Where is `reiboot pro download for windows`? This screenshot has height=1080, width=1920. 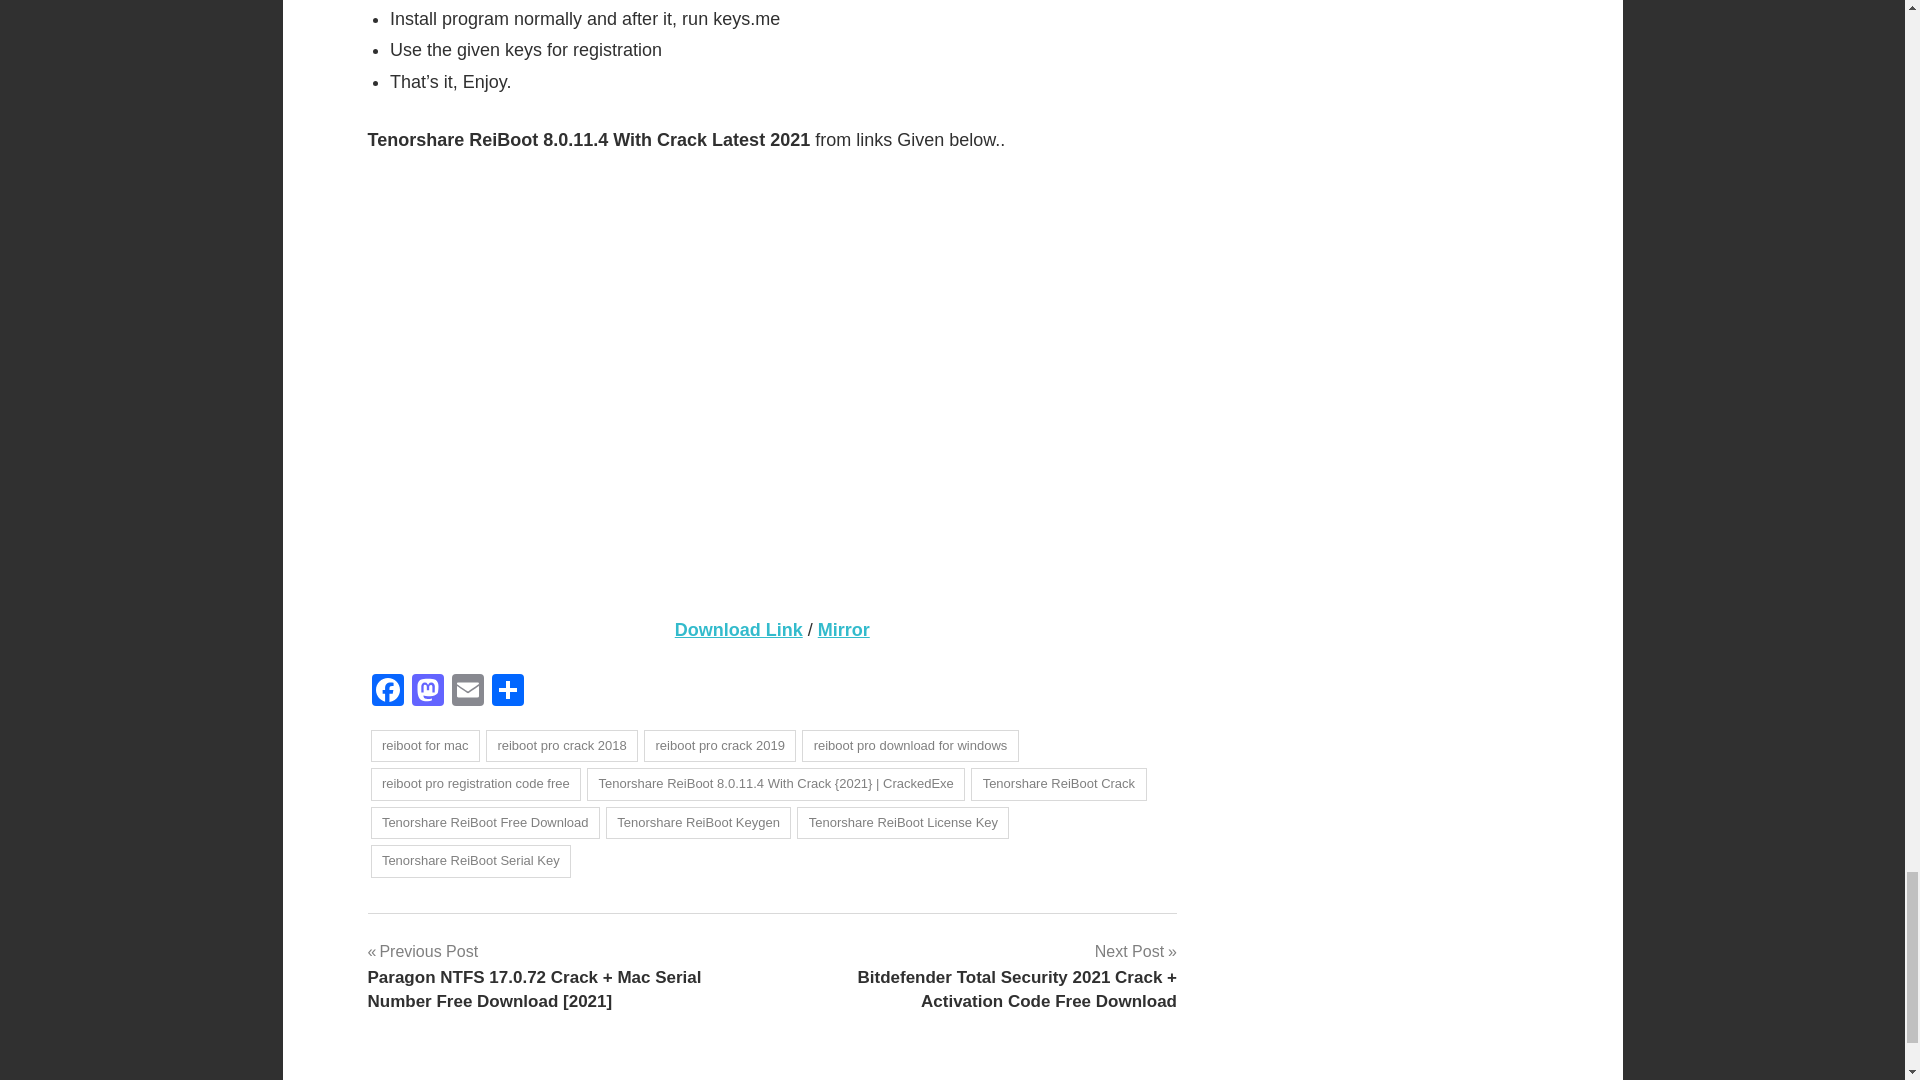
reiboot pro download for windows is located at coordinates (910, 746).